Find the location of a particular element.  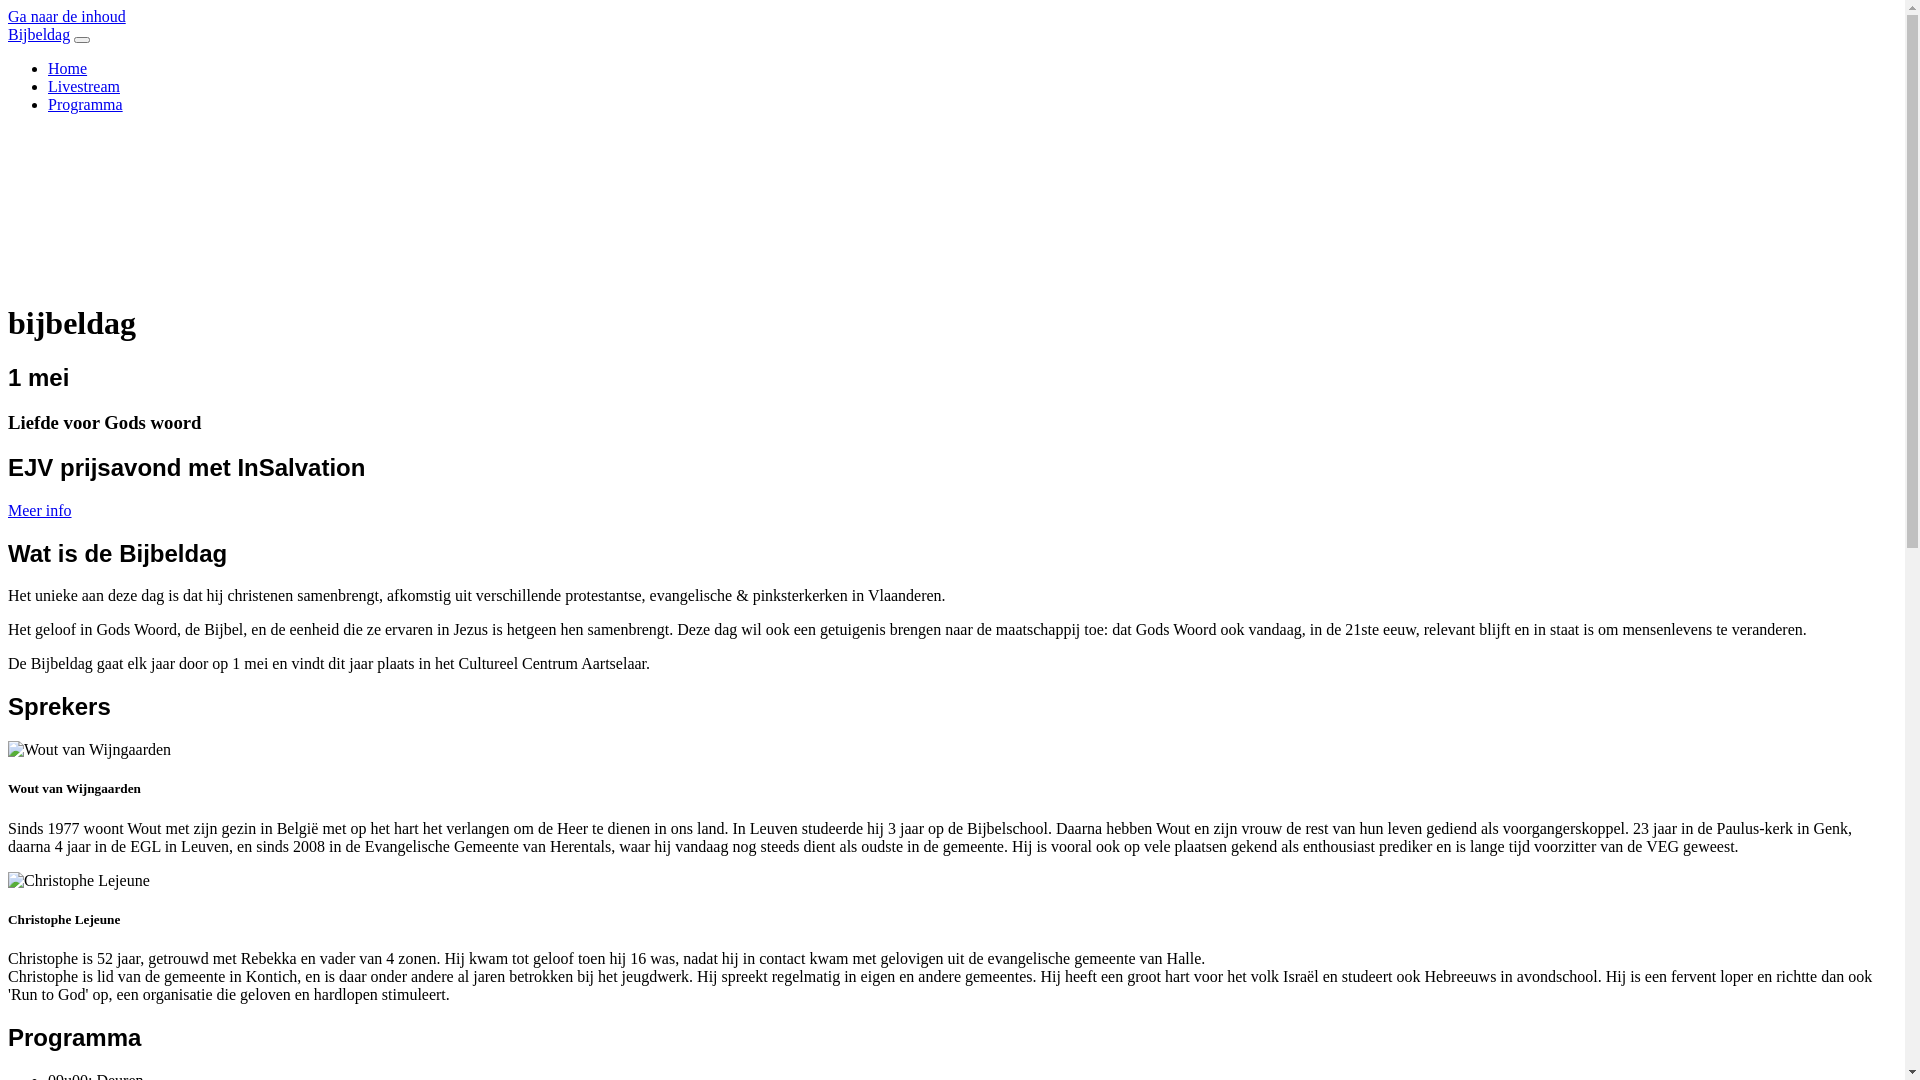

Ga naar de inhoud is located at coordinates (67, 16).